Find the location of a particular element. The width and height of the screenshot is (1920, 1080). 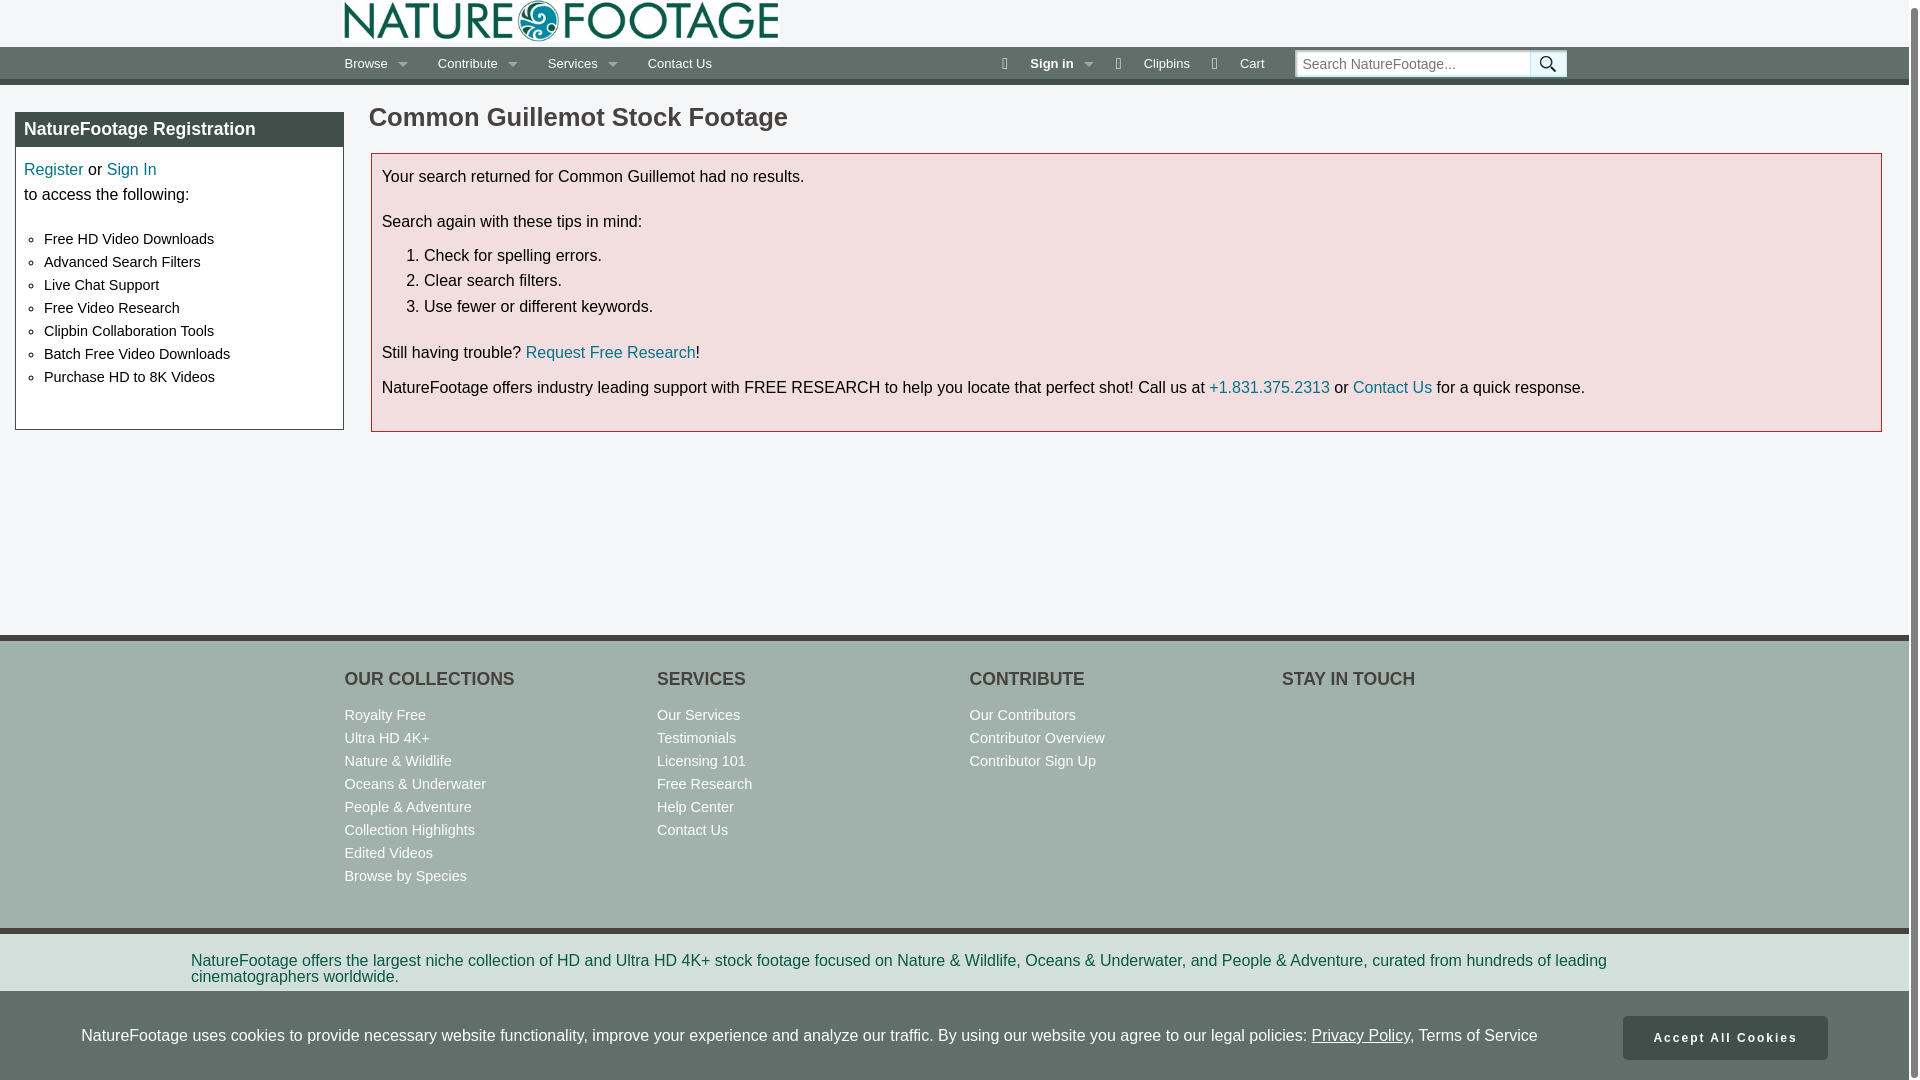

Services is located at coordinates (583, 62).